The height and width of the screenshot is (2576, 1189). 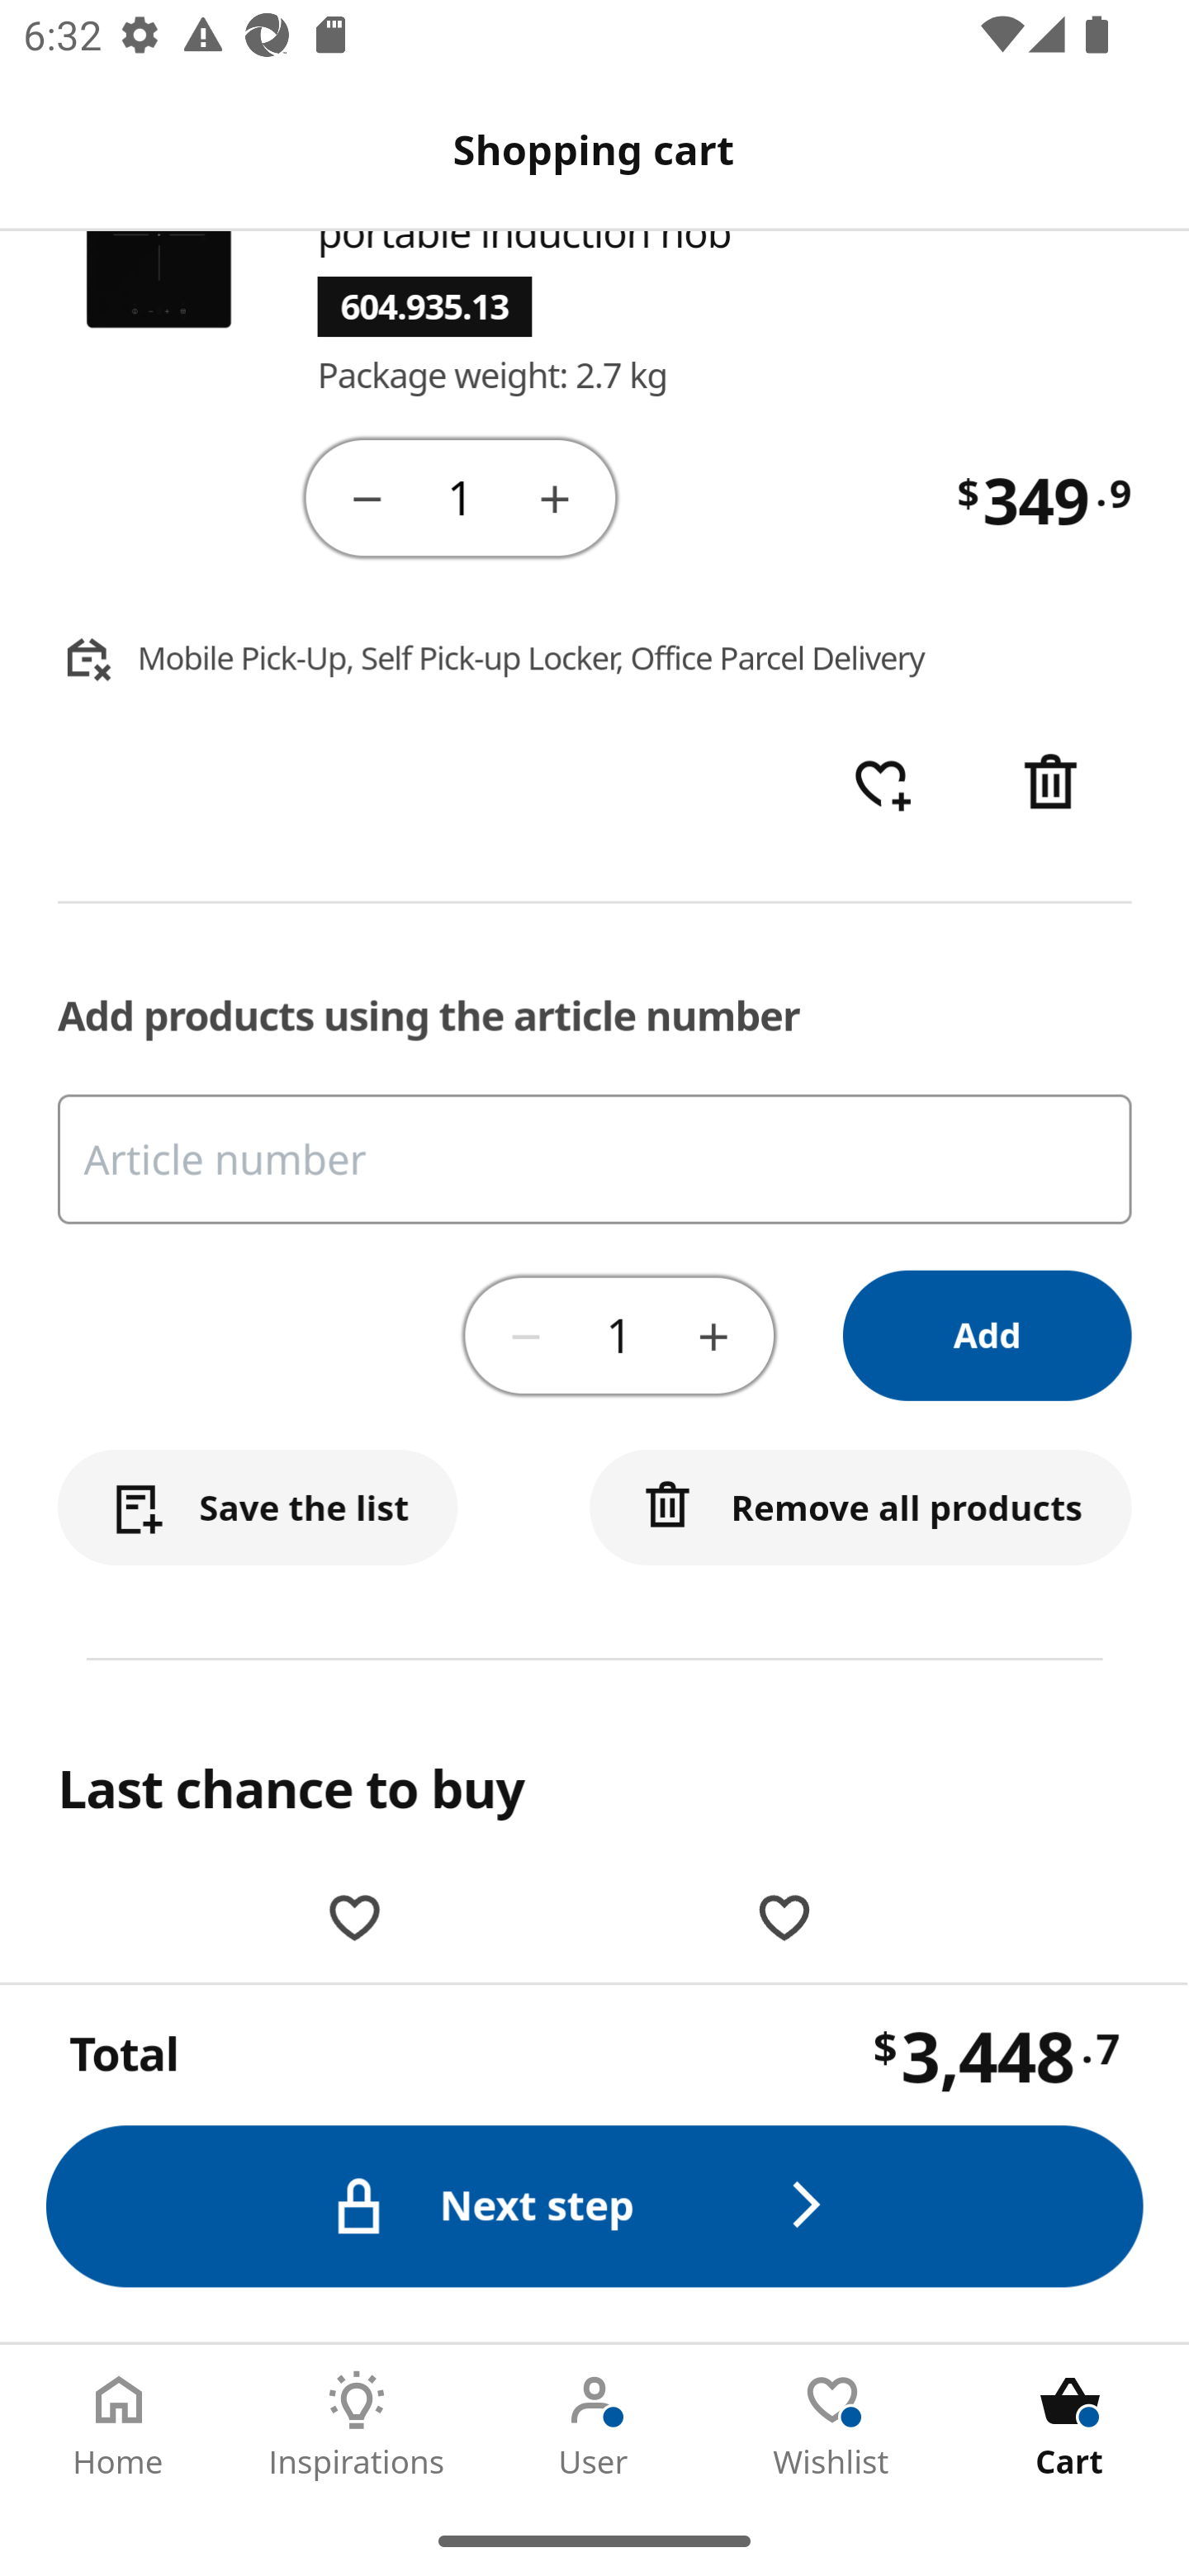 What do you see at coordinates (557, 499) in the screenshot?
I see `` at bounding box center [557, 499].